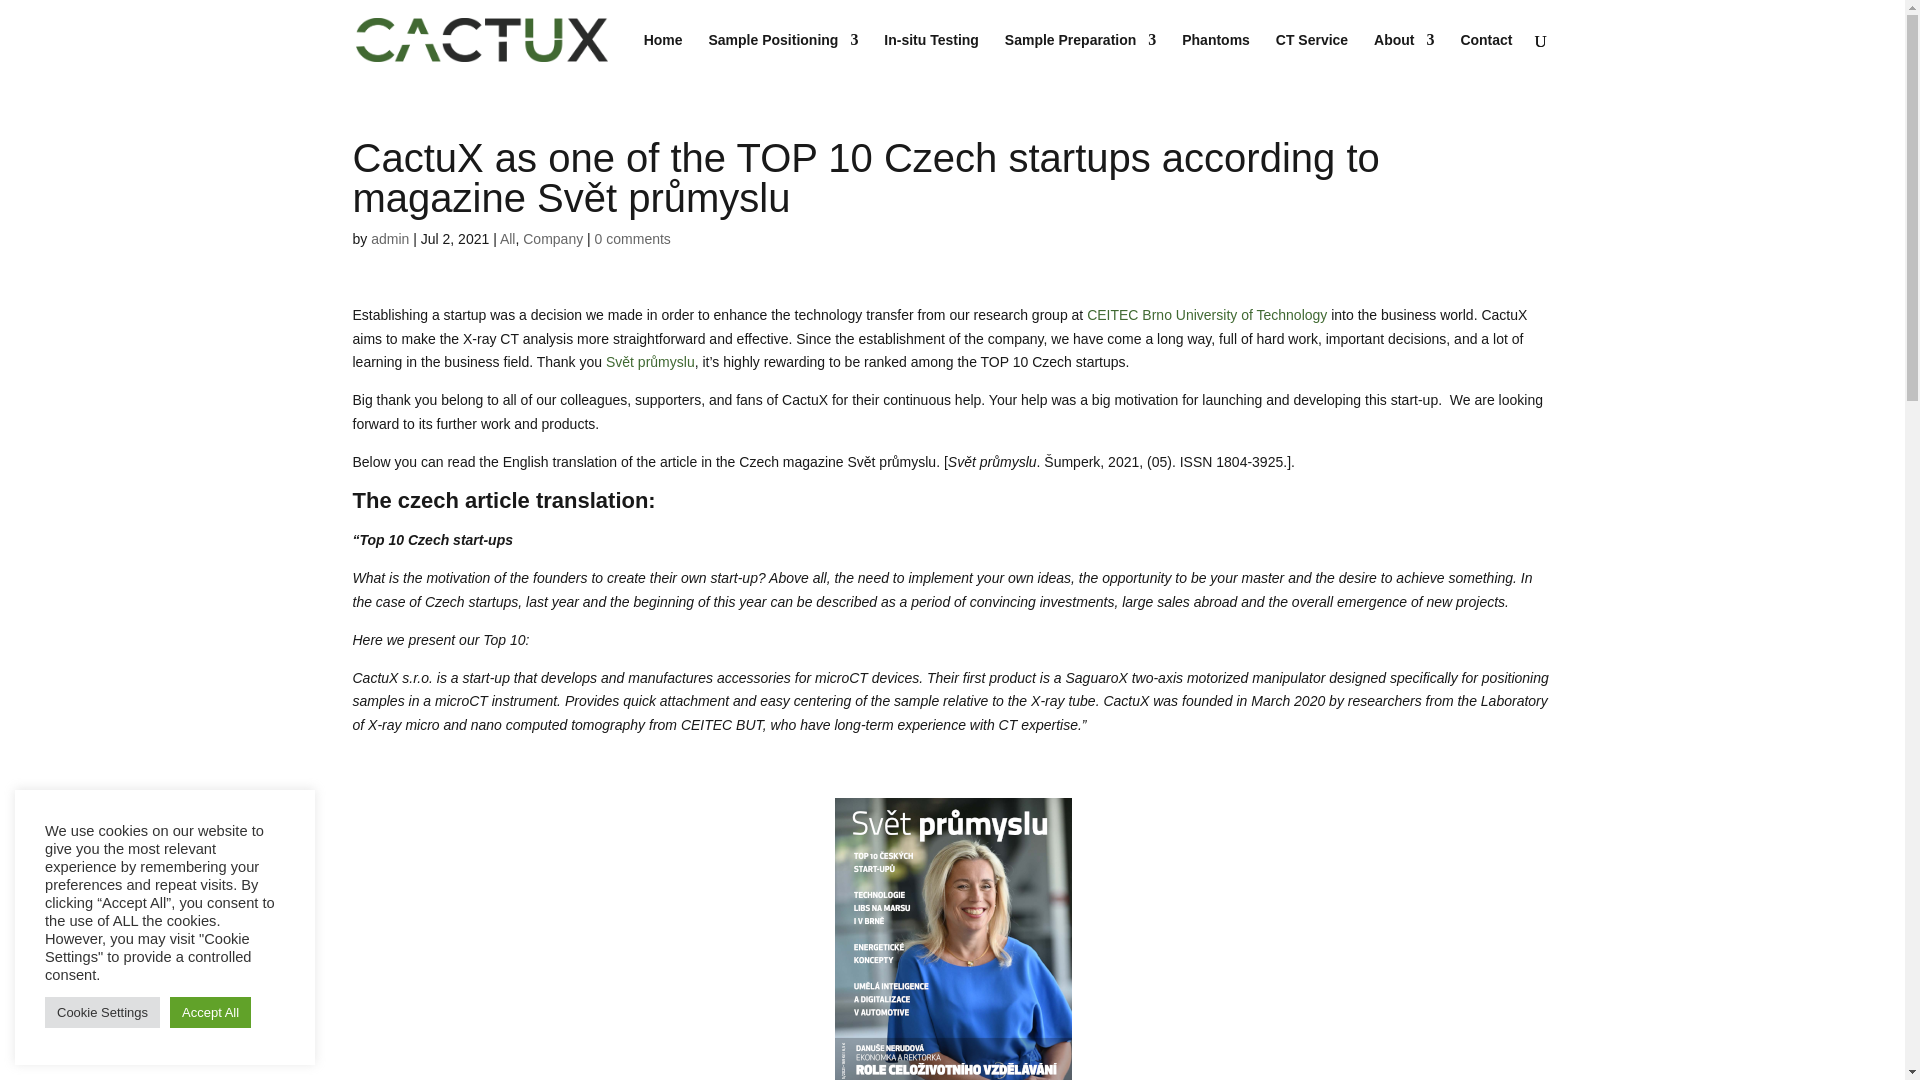 Image resolution: width=1920 pixels, height=1080 pixels. What do you see at coordinates (552, 239) in the screenshot?
I see `Company` at bounding box center [552, 239].